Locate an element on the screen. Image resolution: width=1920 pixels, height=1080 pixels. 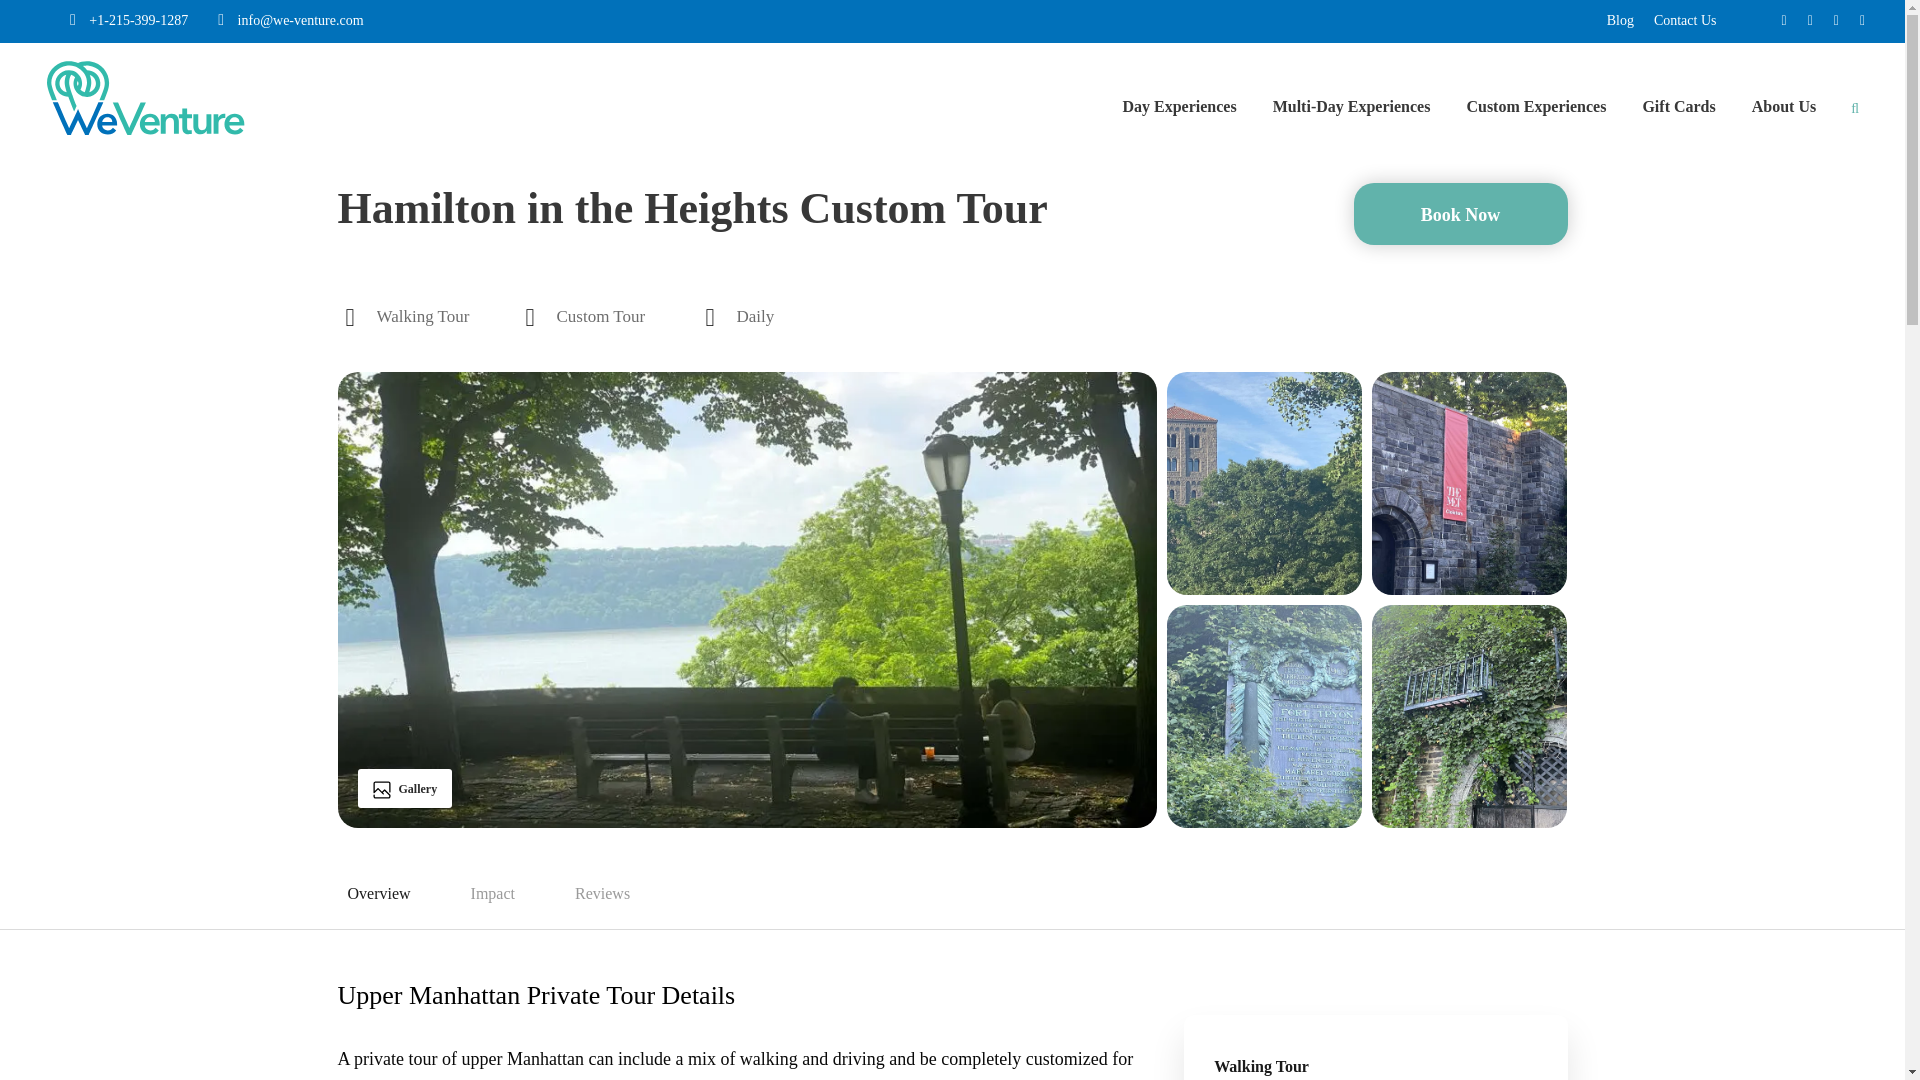
Blog is located at coordinates (1620, 20).